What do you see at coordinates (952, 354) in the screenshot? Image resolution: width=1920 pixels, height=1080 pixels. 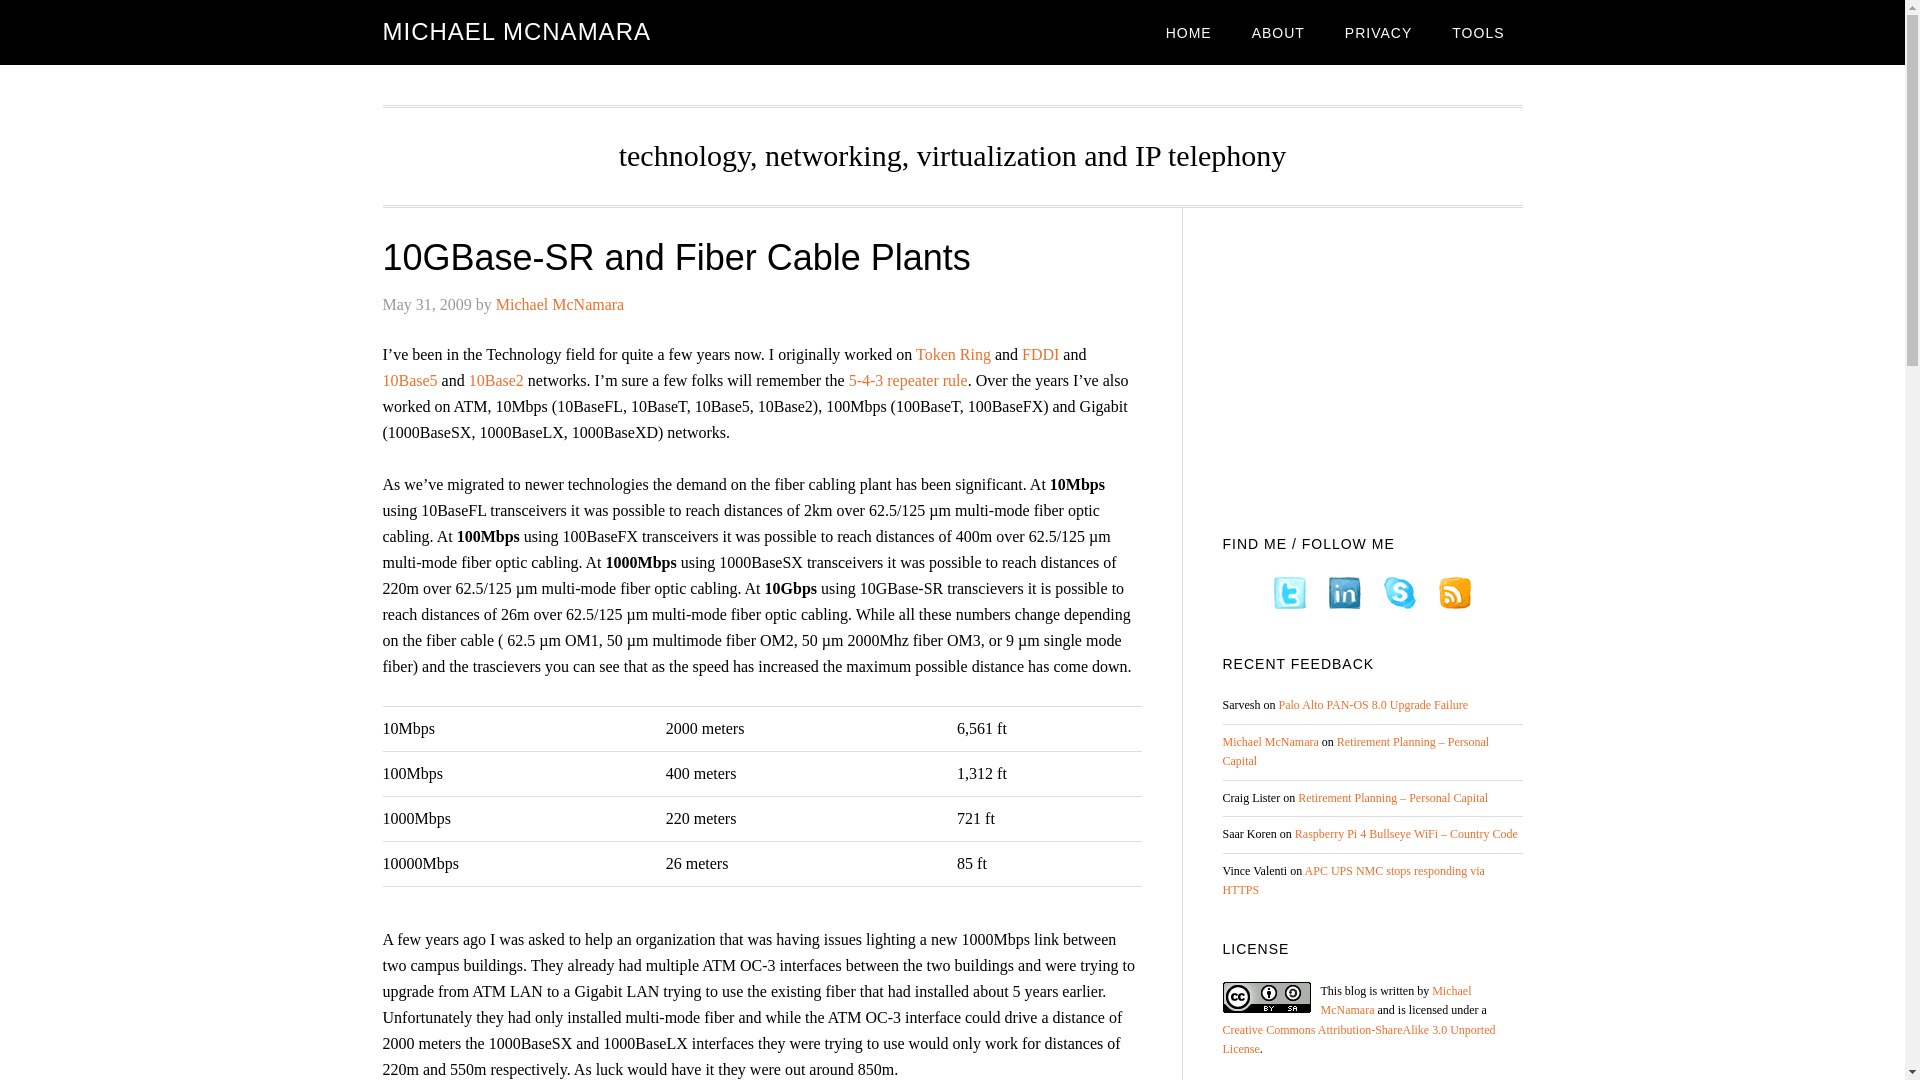 I see `Token Ring` at bounding box center [952, 354].